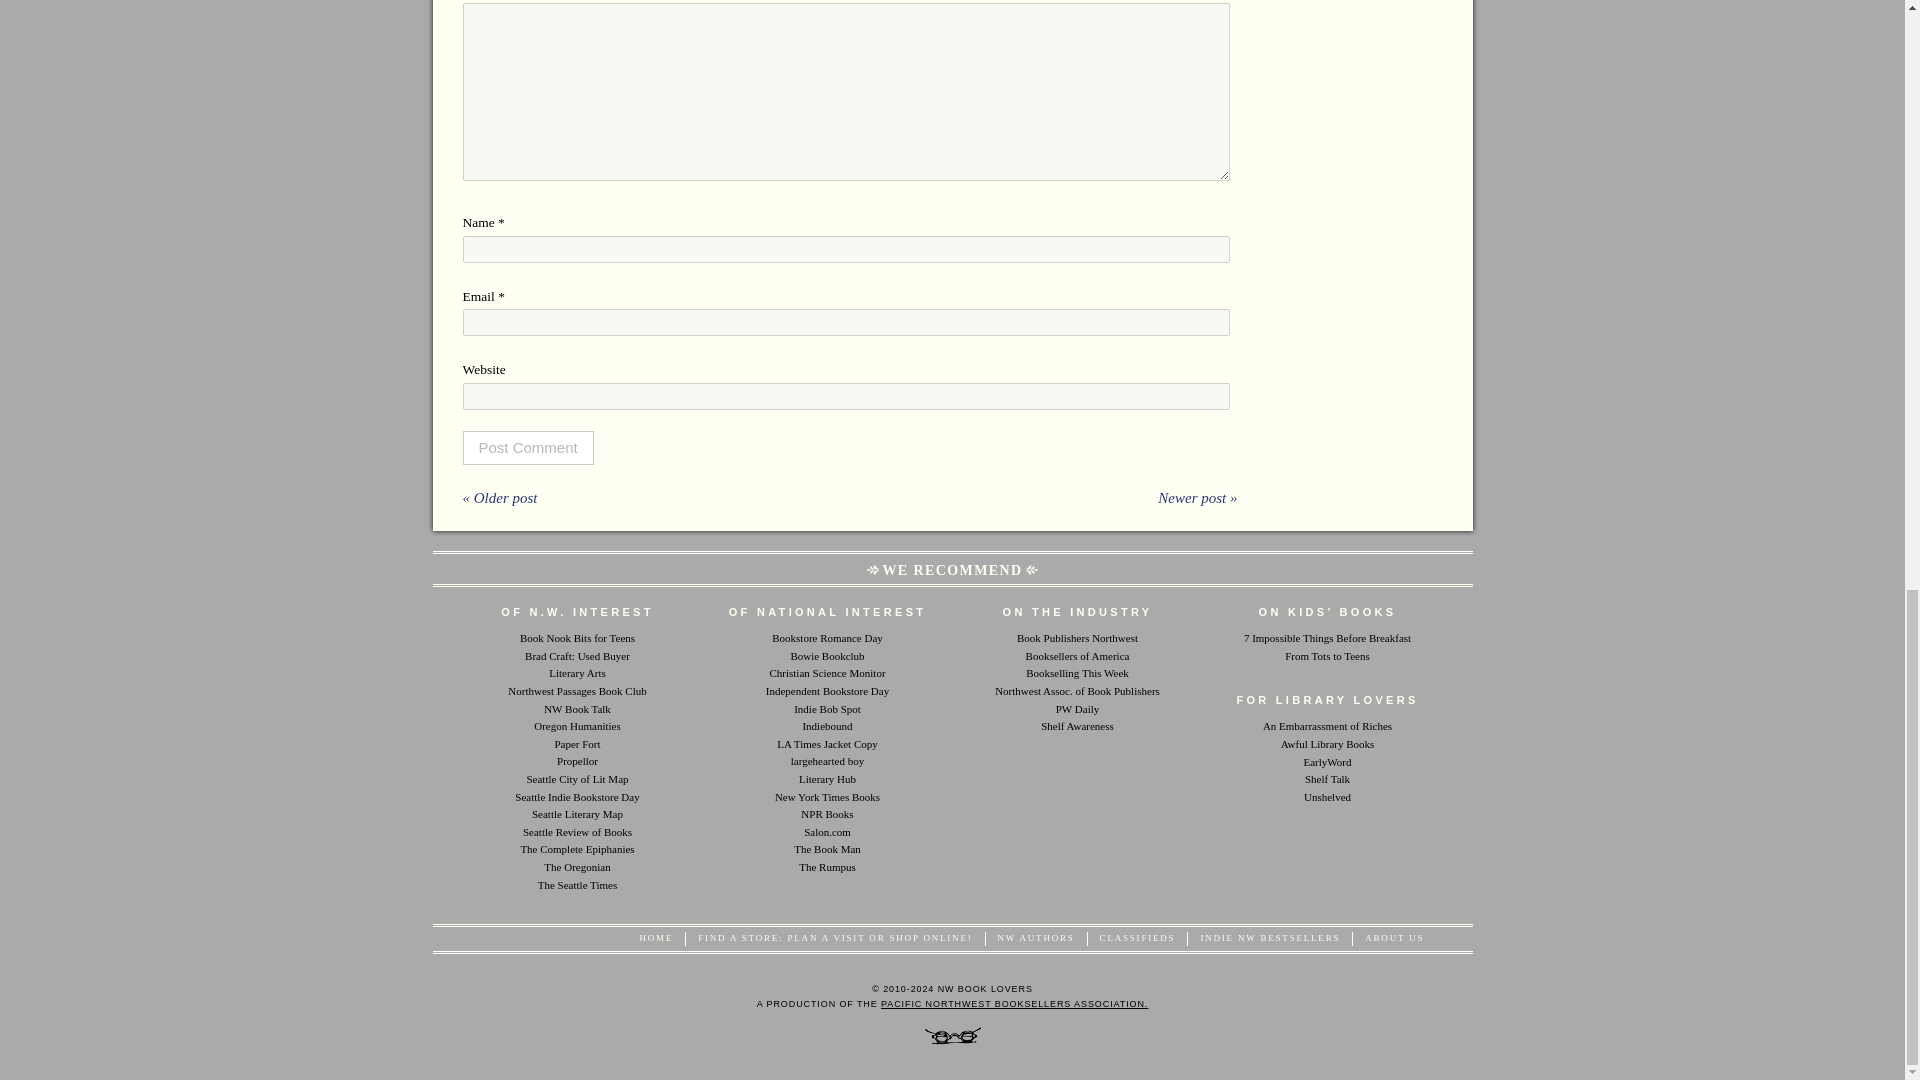 This screenshot has height=1080, width=1920. Describe the element at coordinates (827, 690) in the screenshot. I see `Support and celebrate your local indie!` at that location.